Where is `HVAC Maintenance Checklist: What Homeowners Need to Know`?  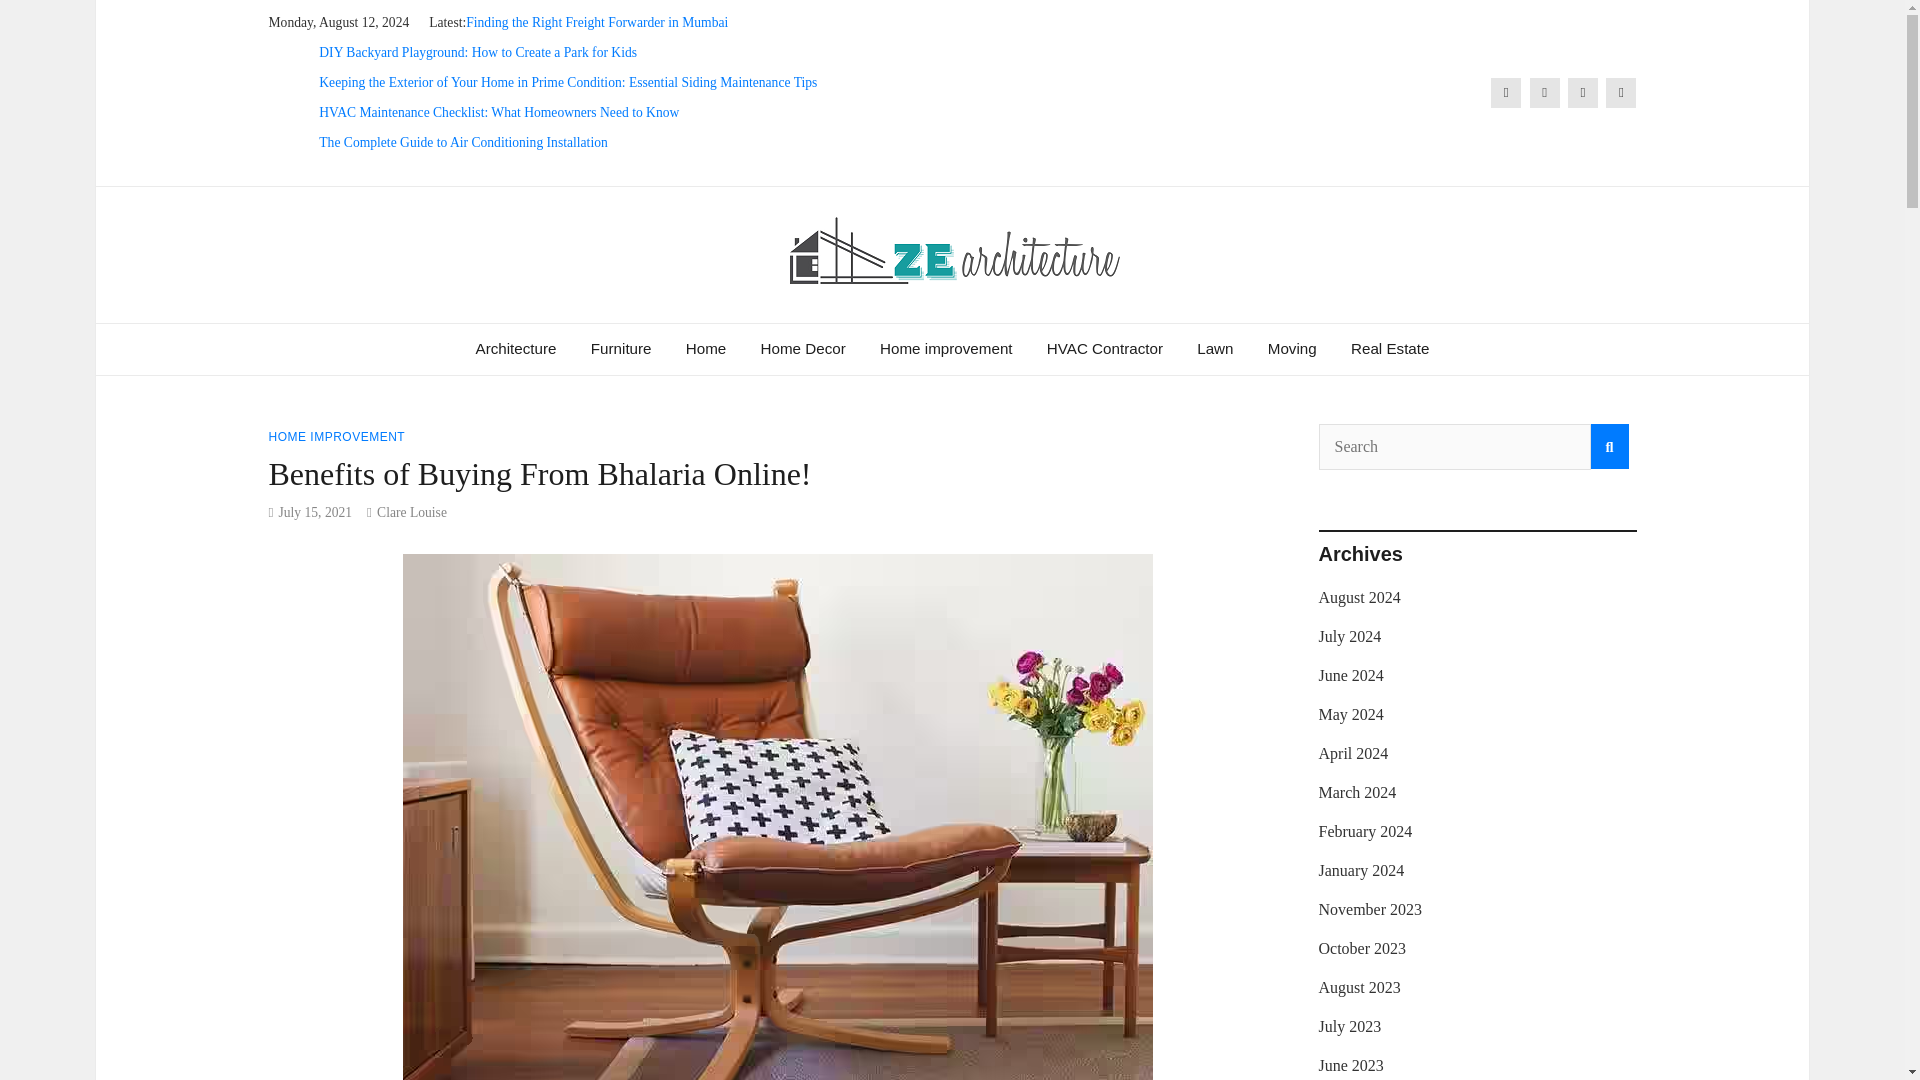 HVAC Maintenance Checklist: What Homeowners Need to Know is located at coordinates (498, 112).